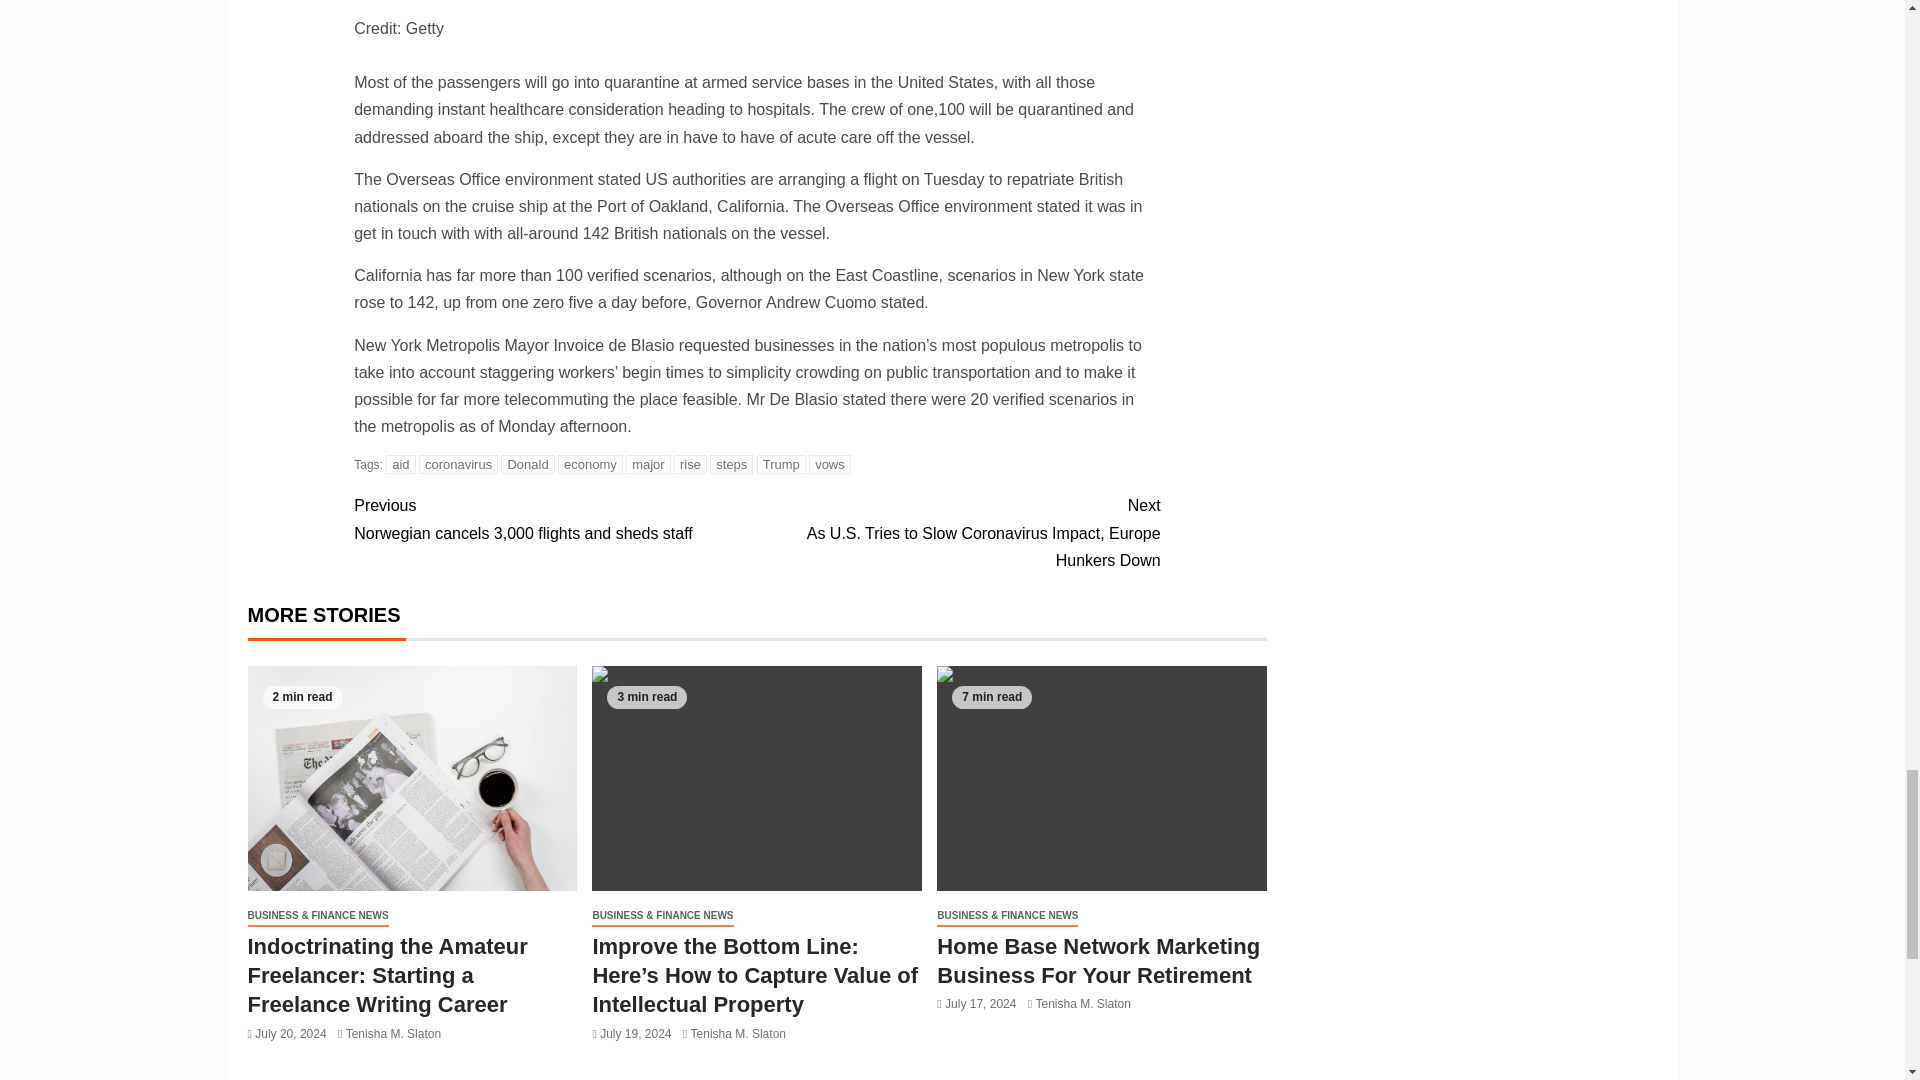 This screenshot has height=1080, width=1920. Describe the element at coordinates (400, 464) in the screenshot. I see `aid` at that location.